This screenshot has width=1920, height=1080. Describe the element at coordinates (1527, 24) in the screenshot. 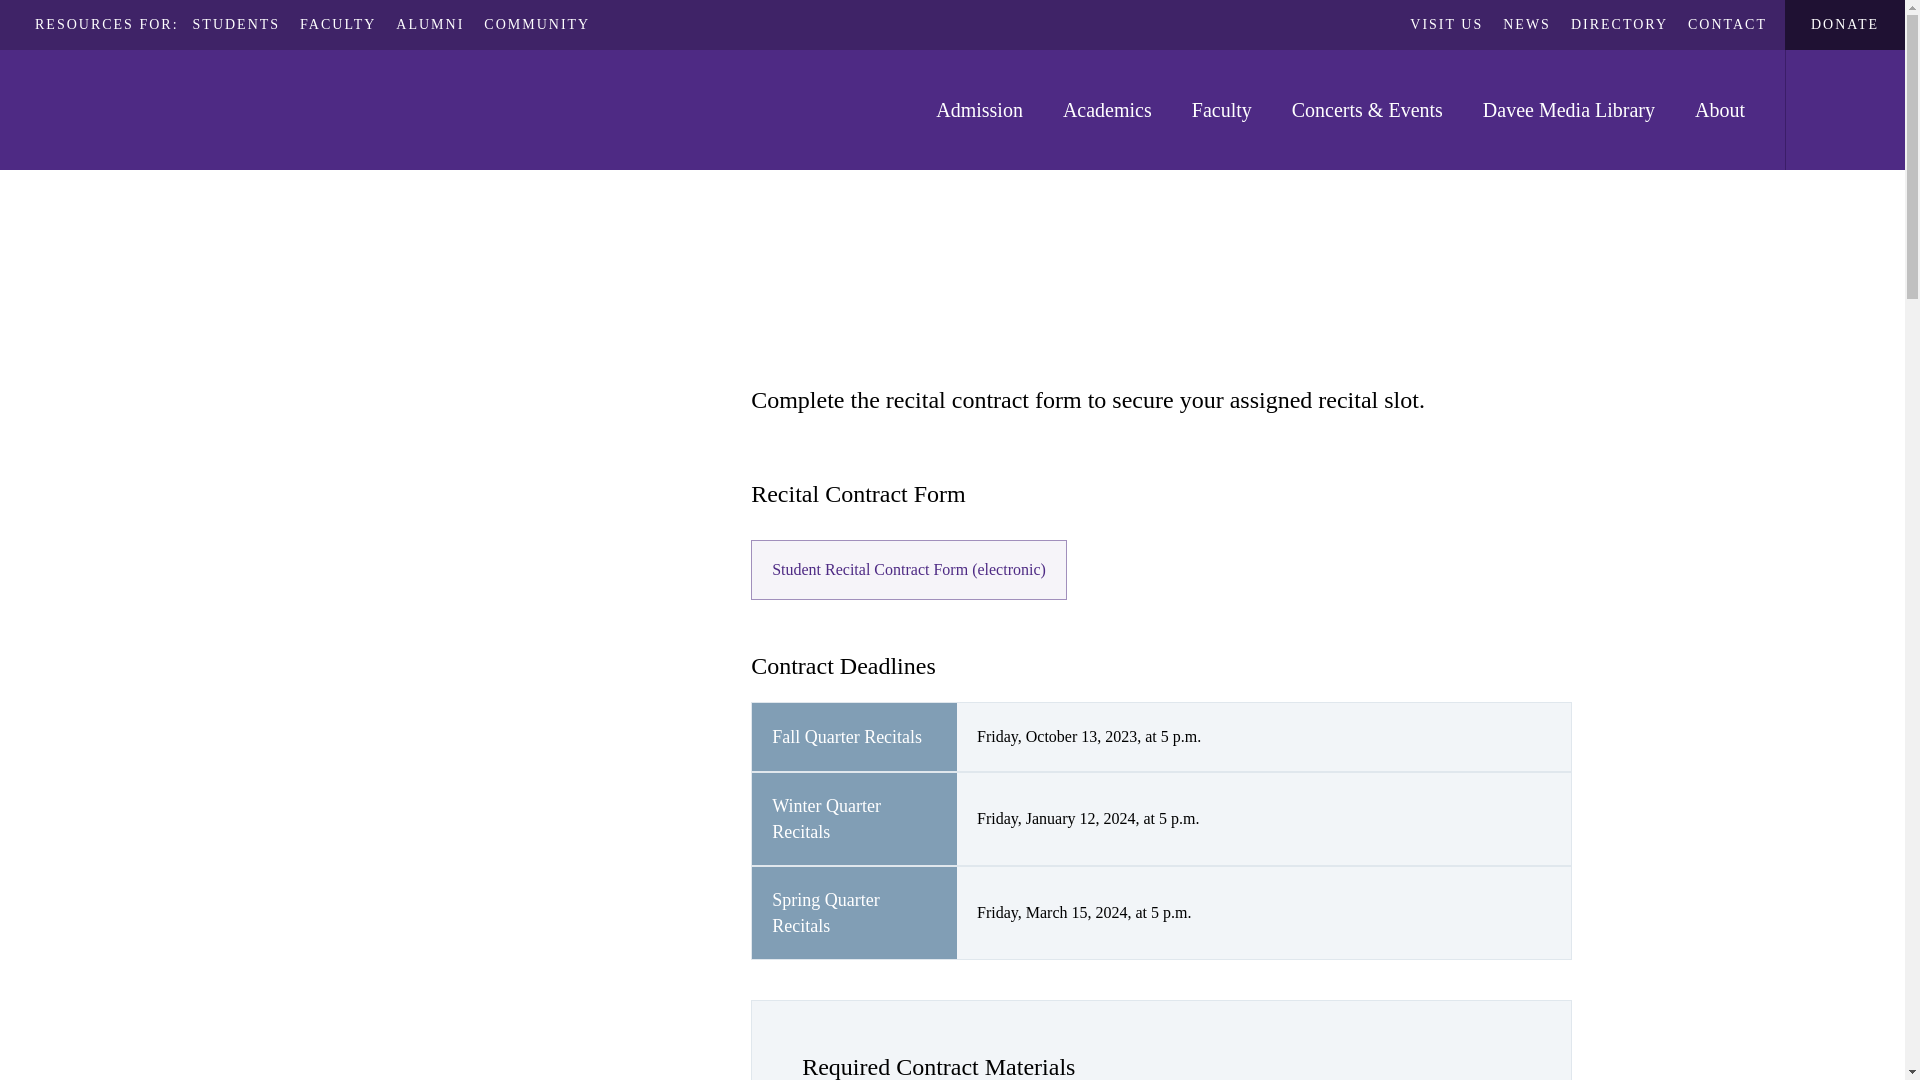

I see `NEWS` at that location.